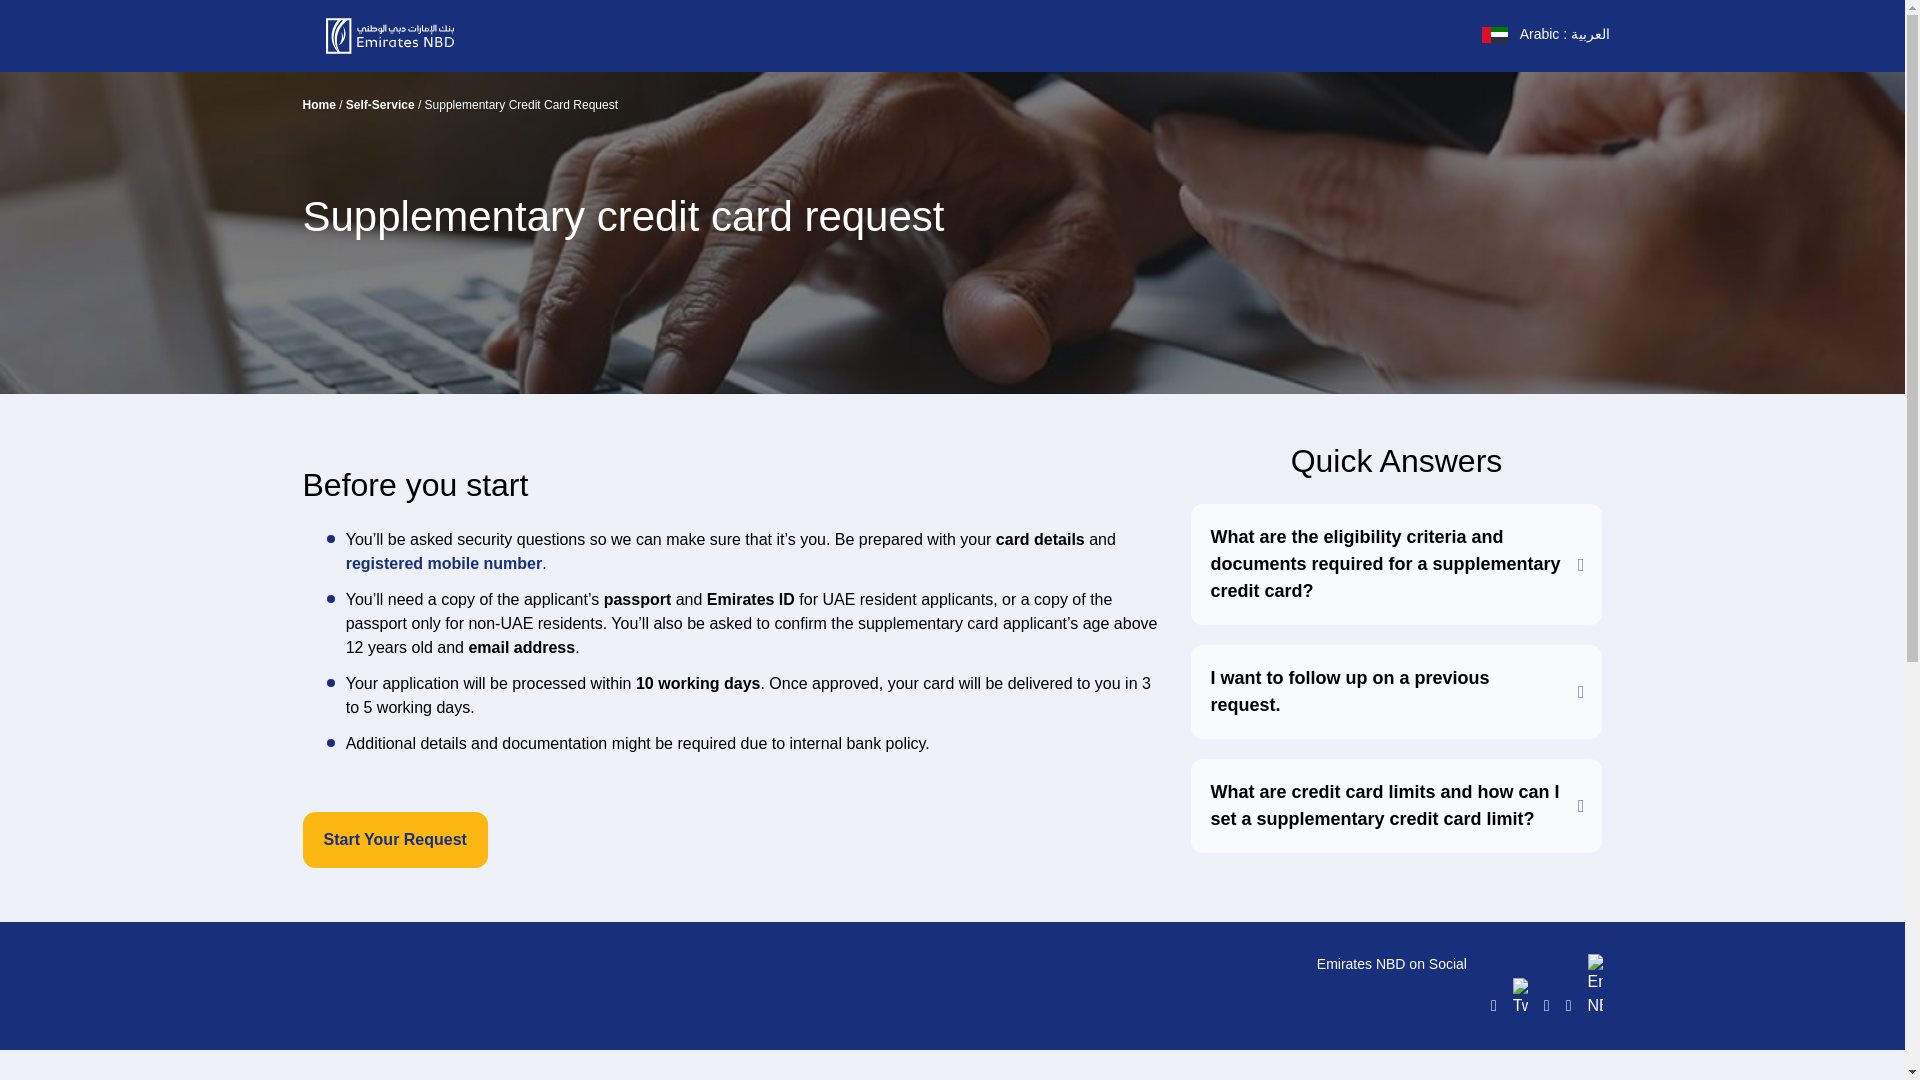  What do you see at coordinates (394, 840) in the screenshot?
I see `Start Your Request` at bounding box center [394, 840].